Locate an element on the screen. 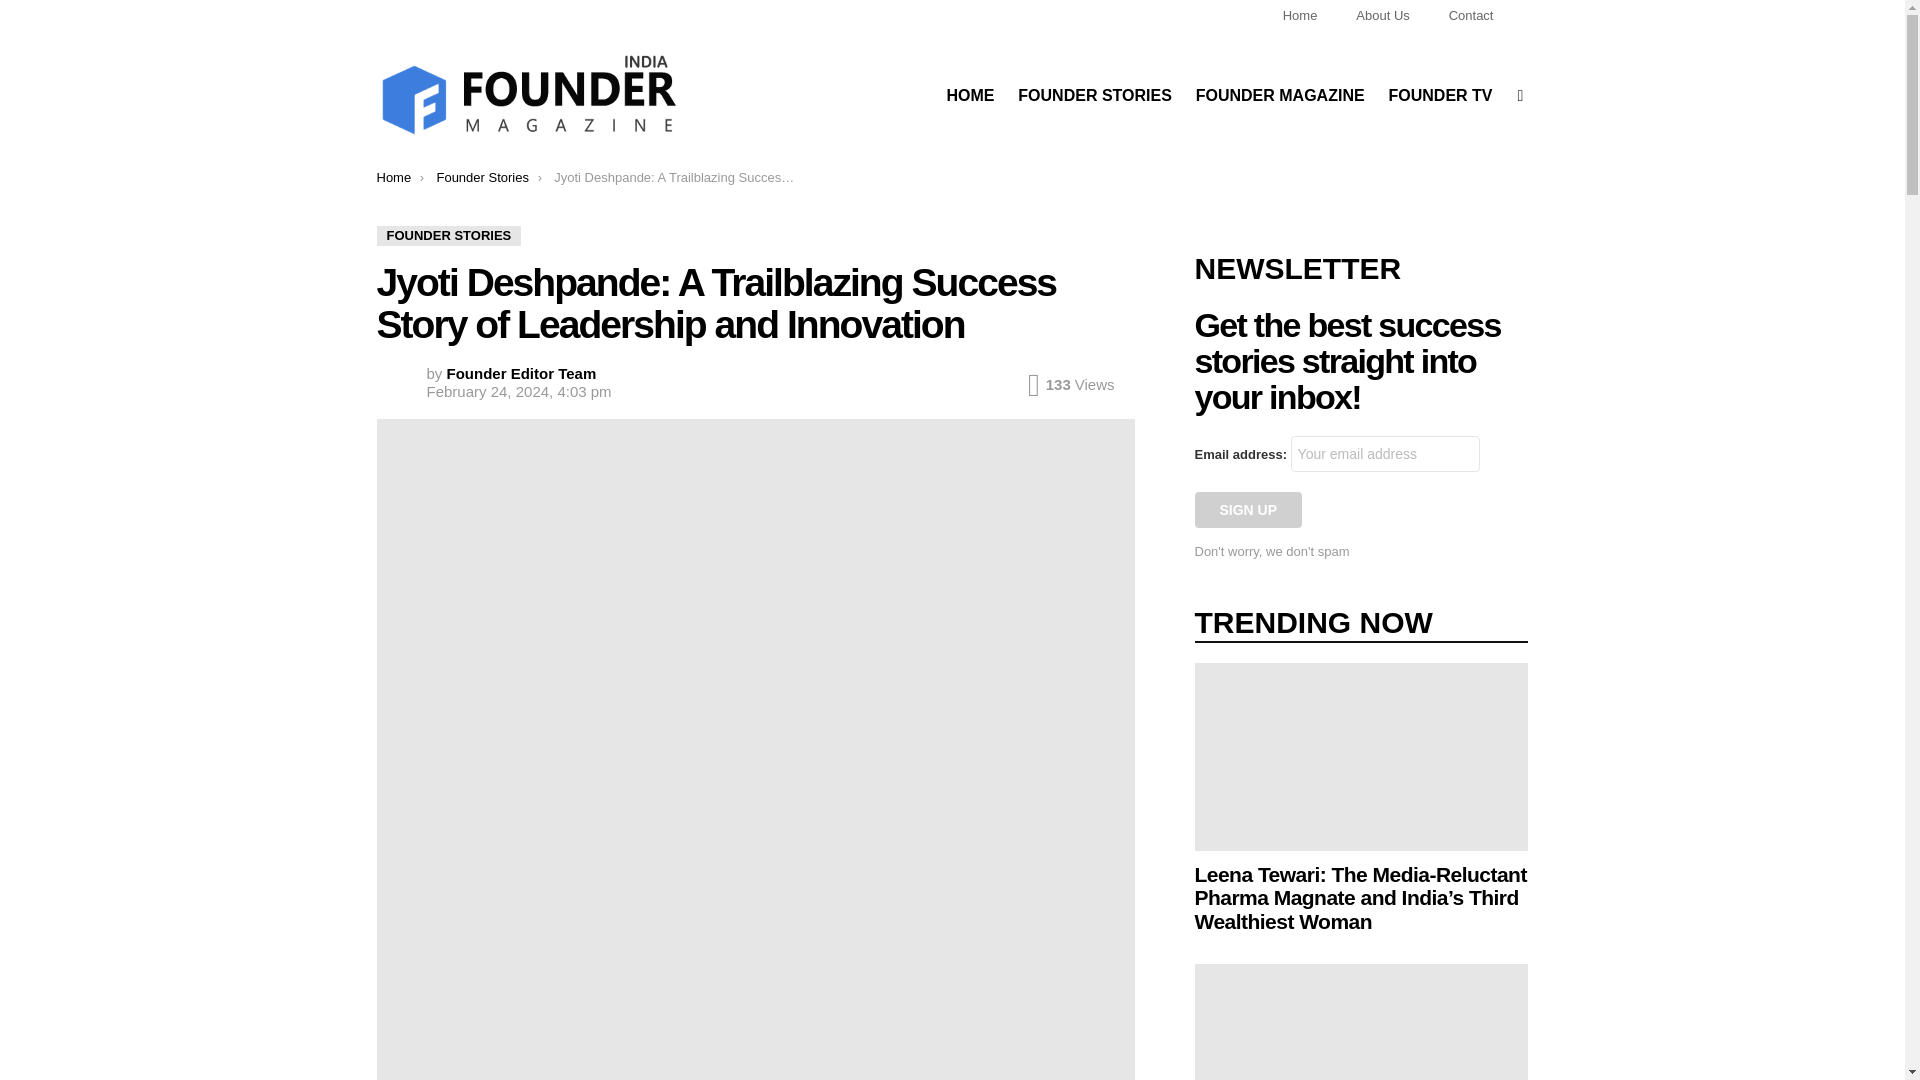  FOUNDER STORIES is located at coordinates (448, 236).